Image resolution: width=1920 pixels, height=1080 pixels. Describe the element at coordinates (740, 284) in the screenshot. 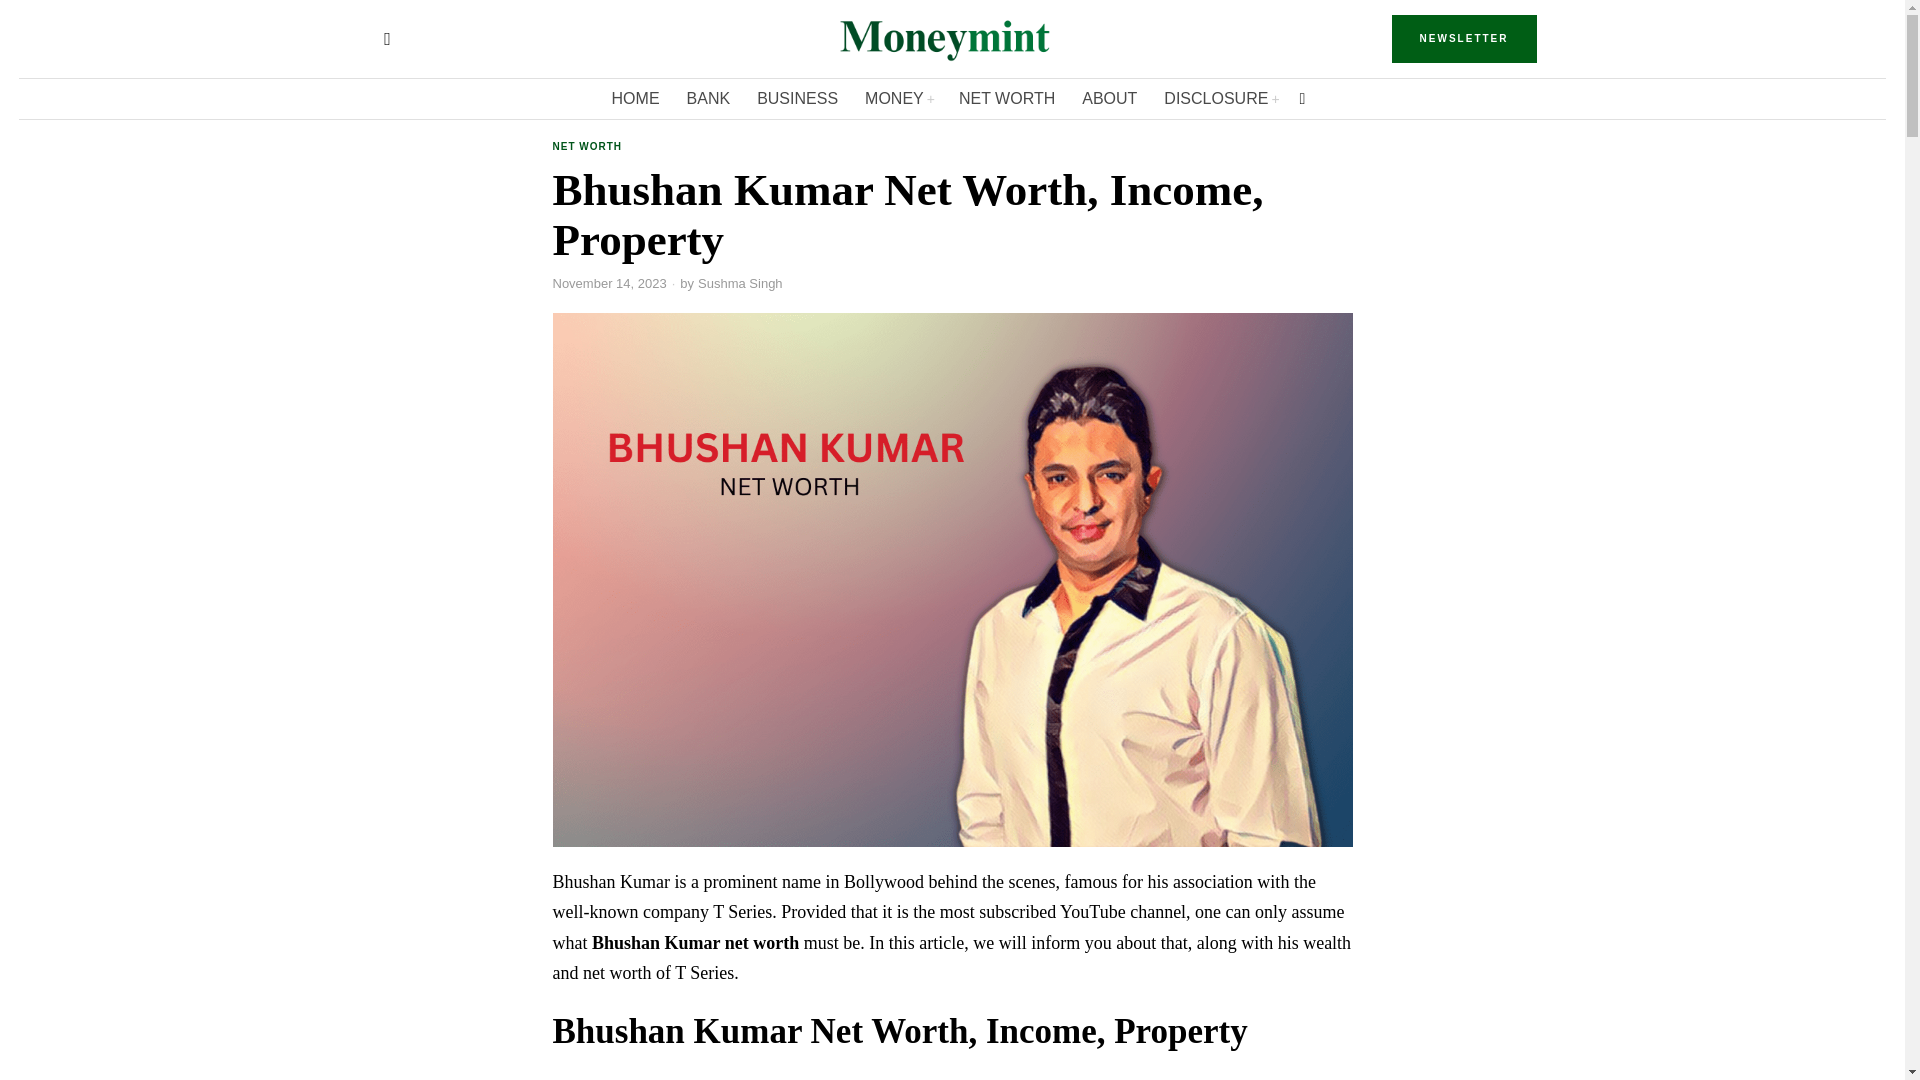

I see `Sushma Singh` at that location.